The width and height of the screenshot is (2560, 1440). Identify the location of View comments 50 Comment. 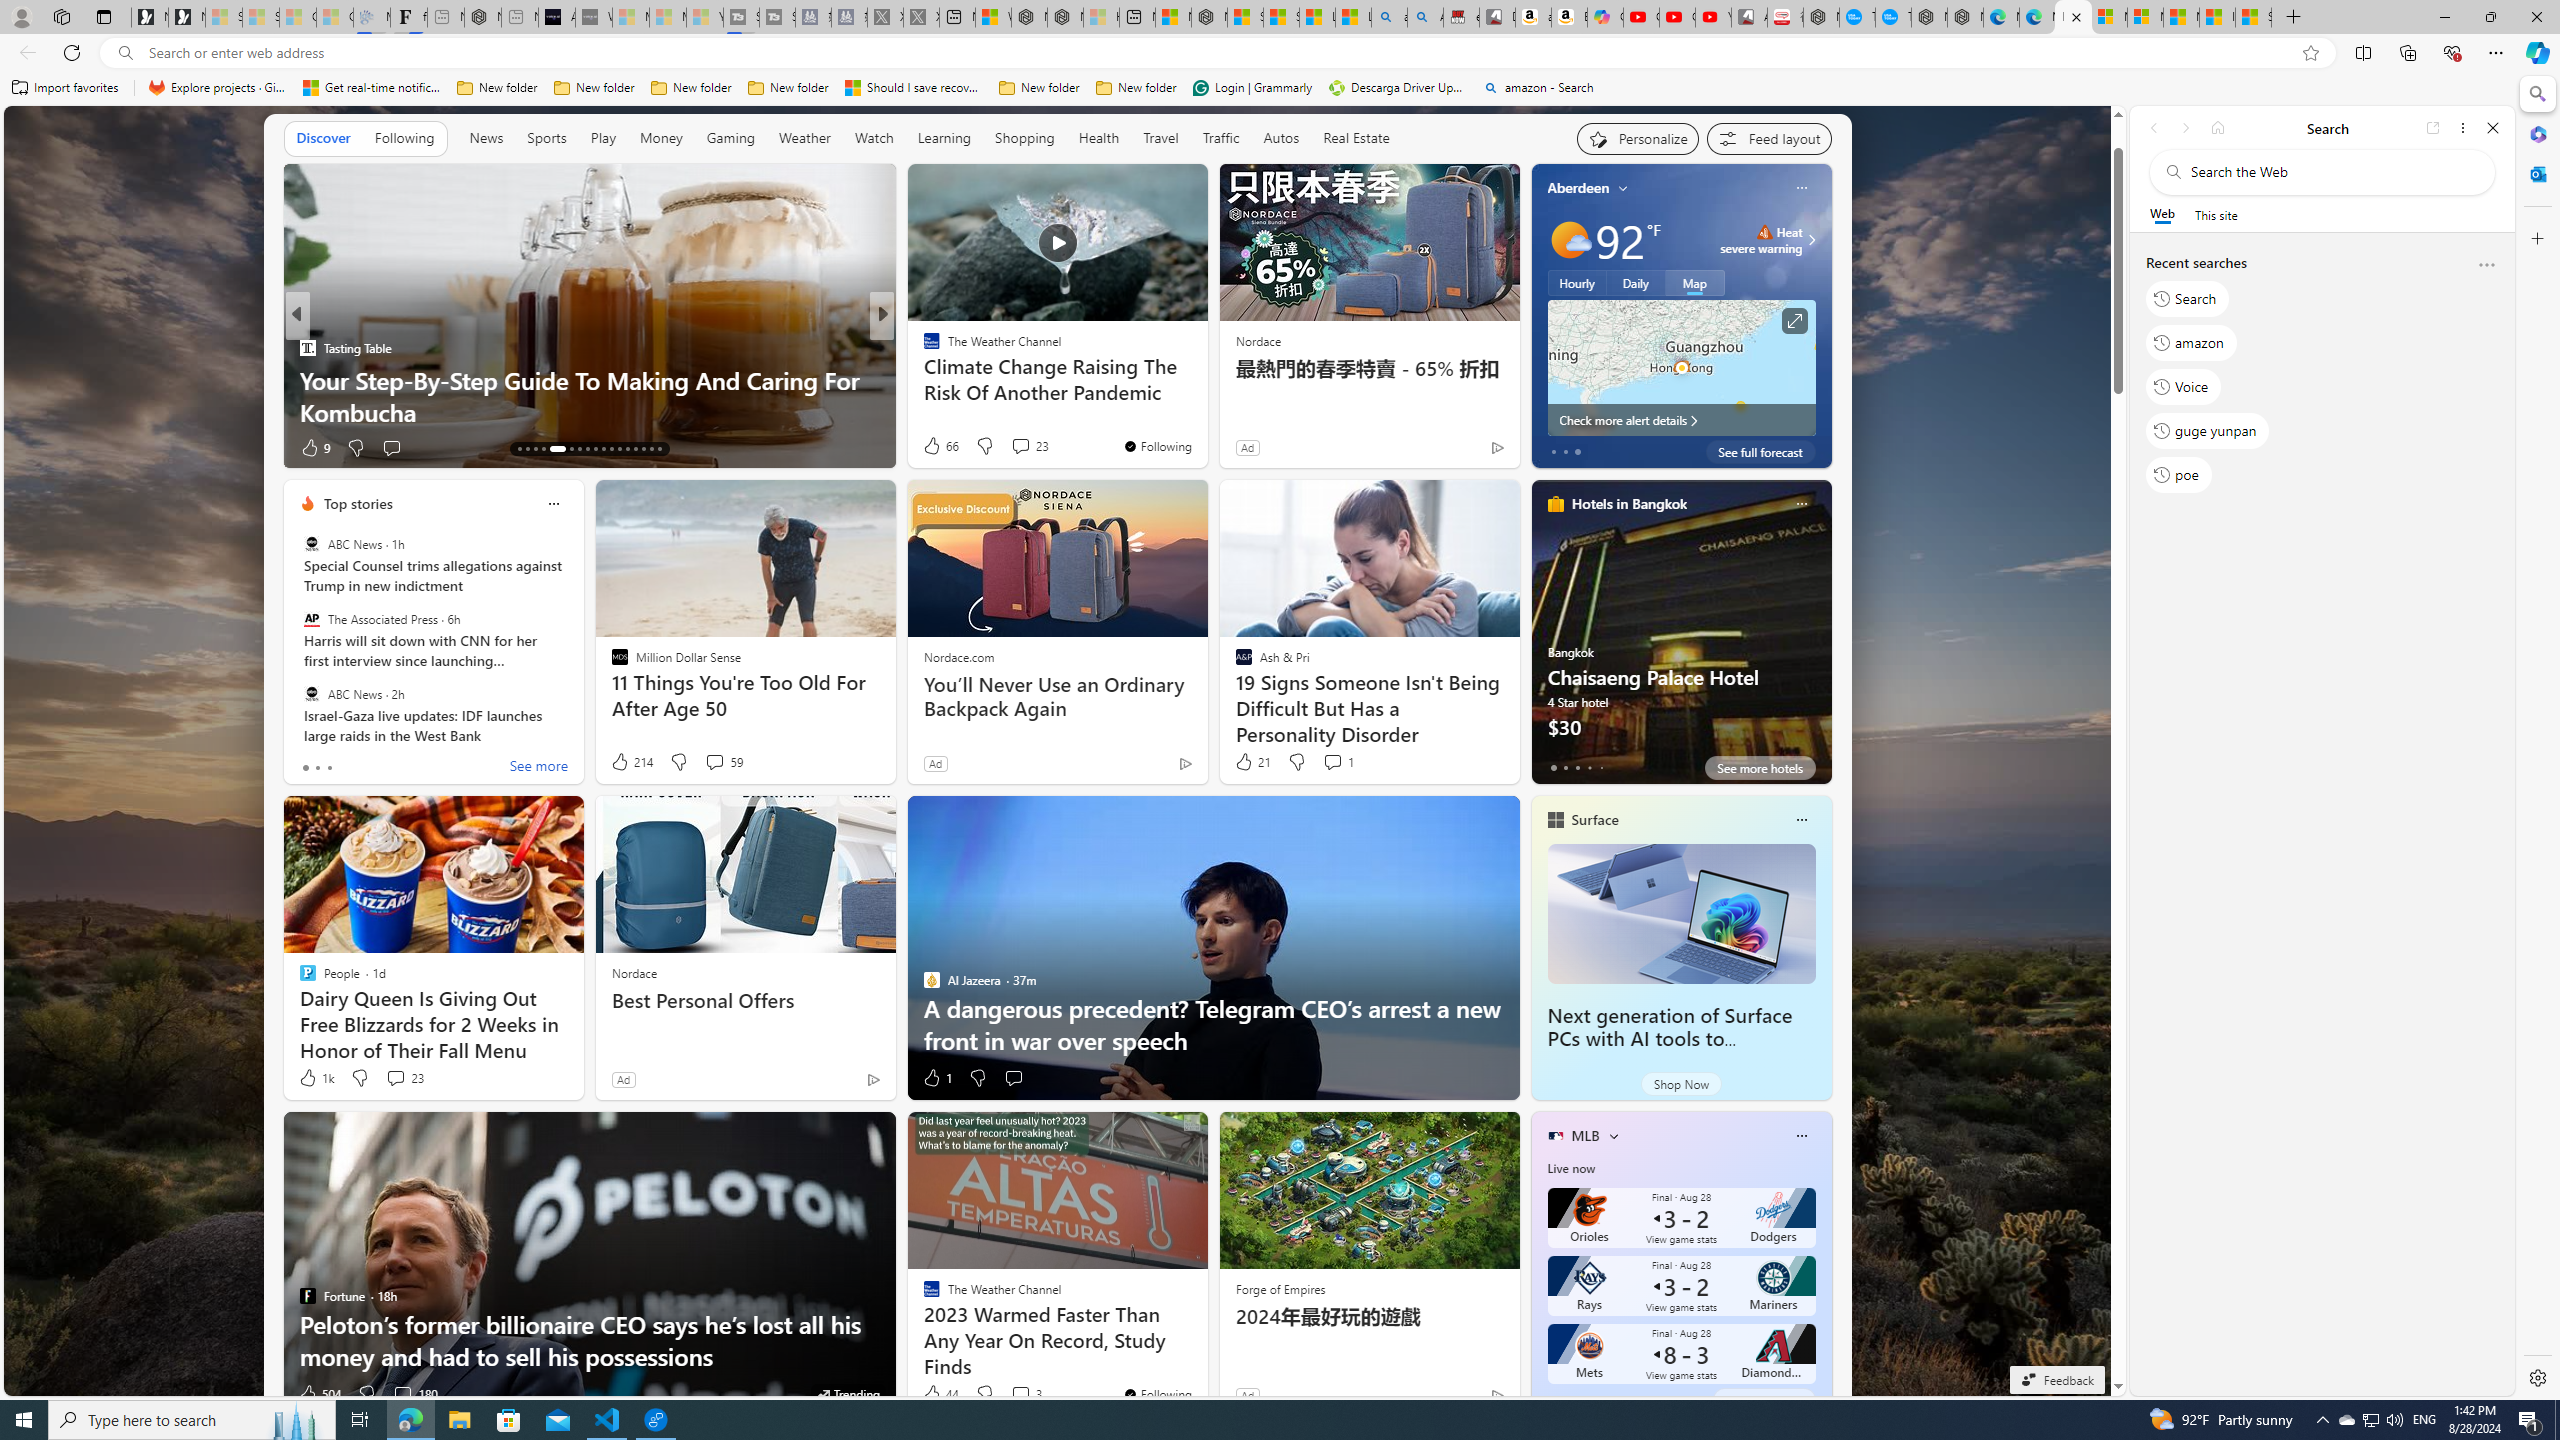
(1022, 448).